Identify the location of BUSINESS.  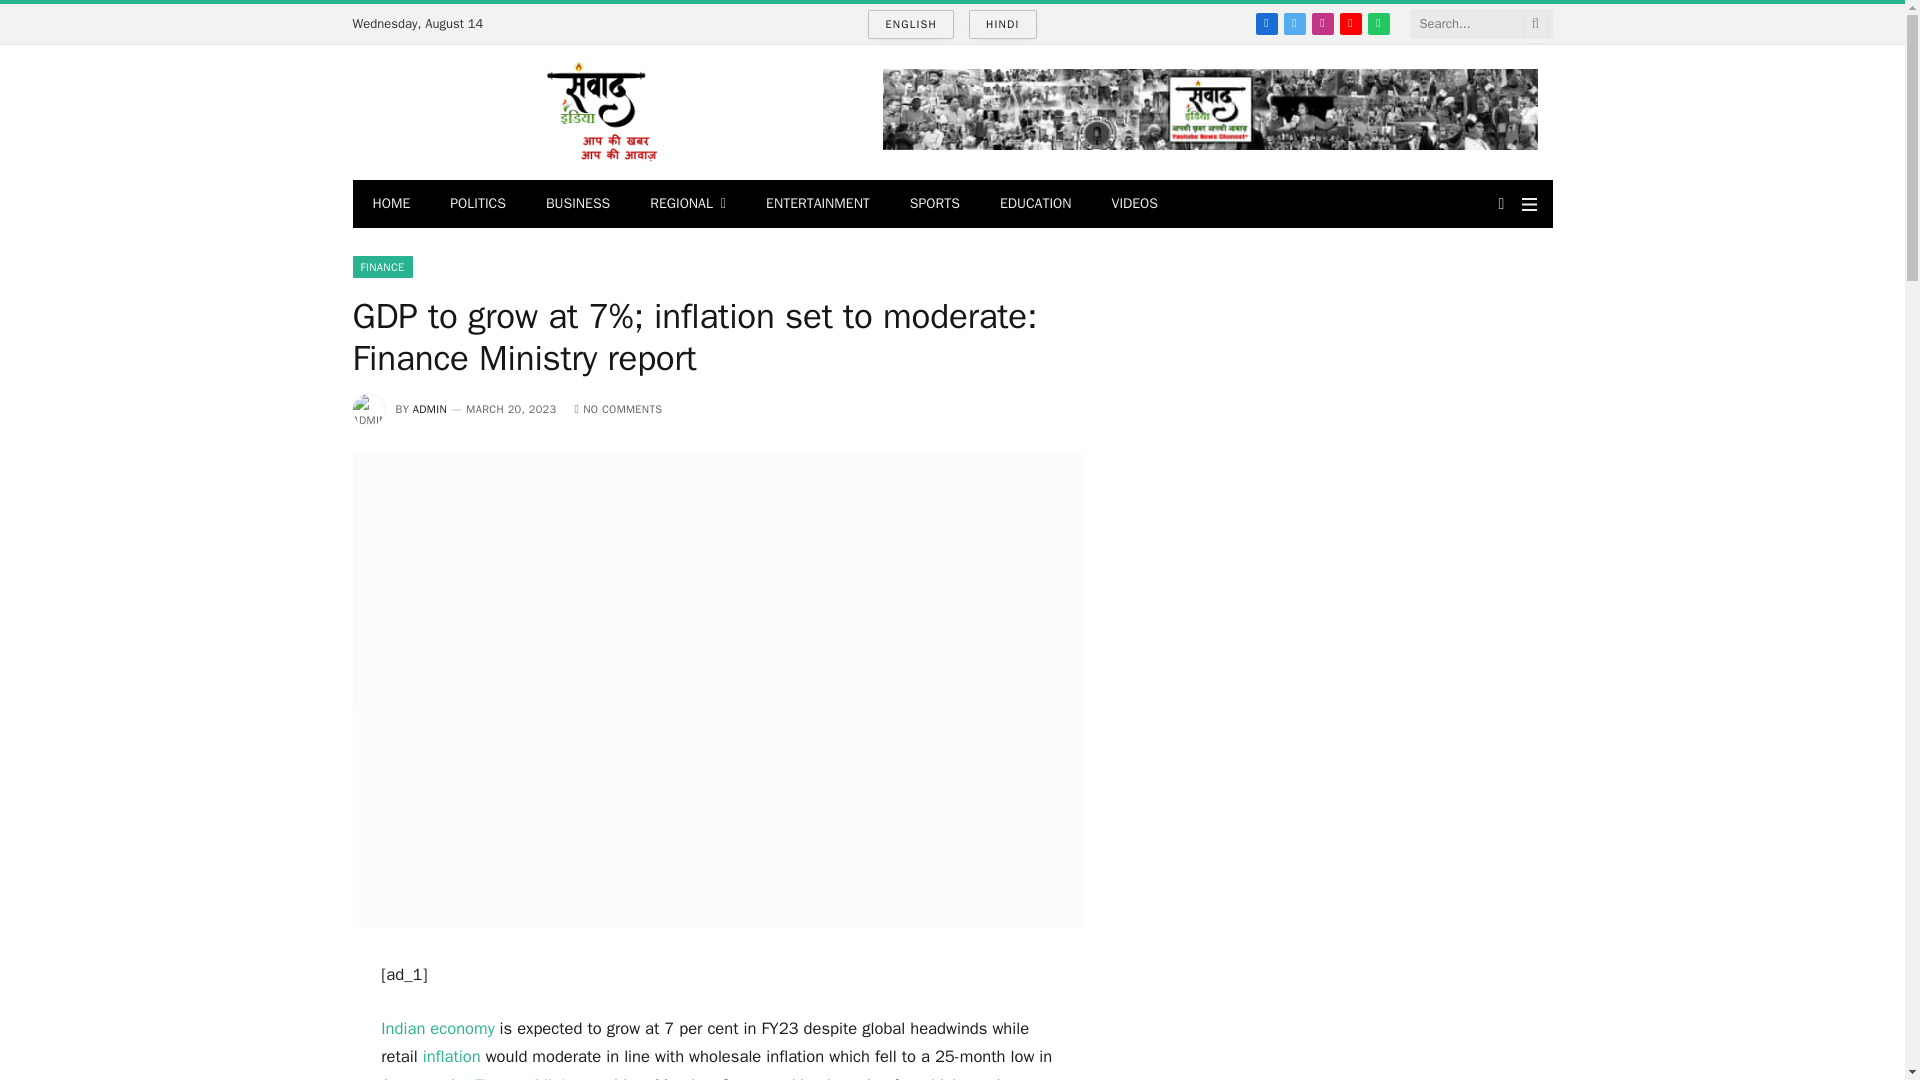
(578, 204).